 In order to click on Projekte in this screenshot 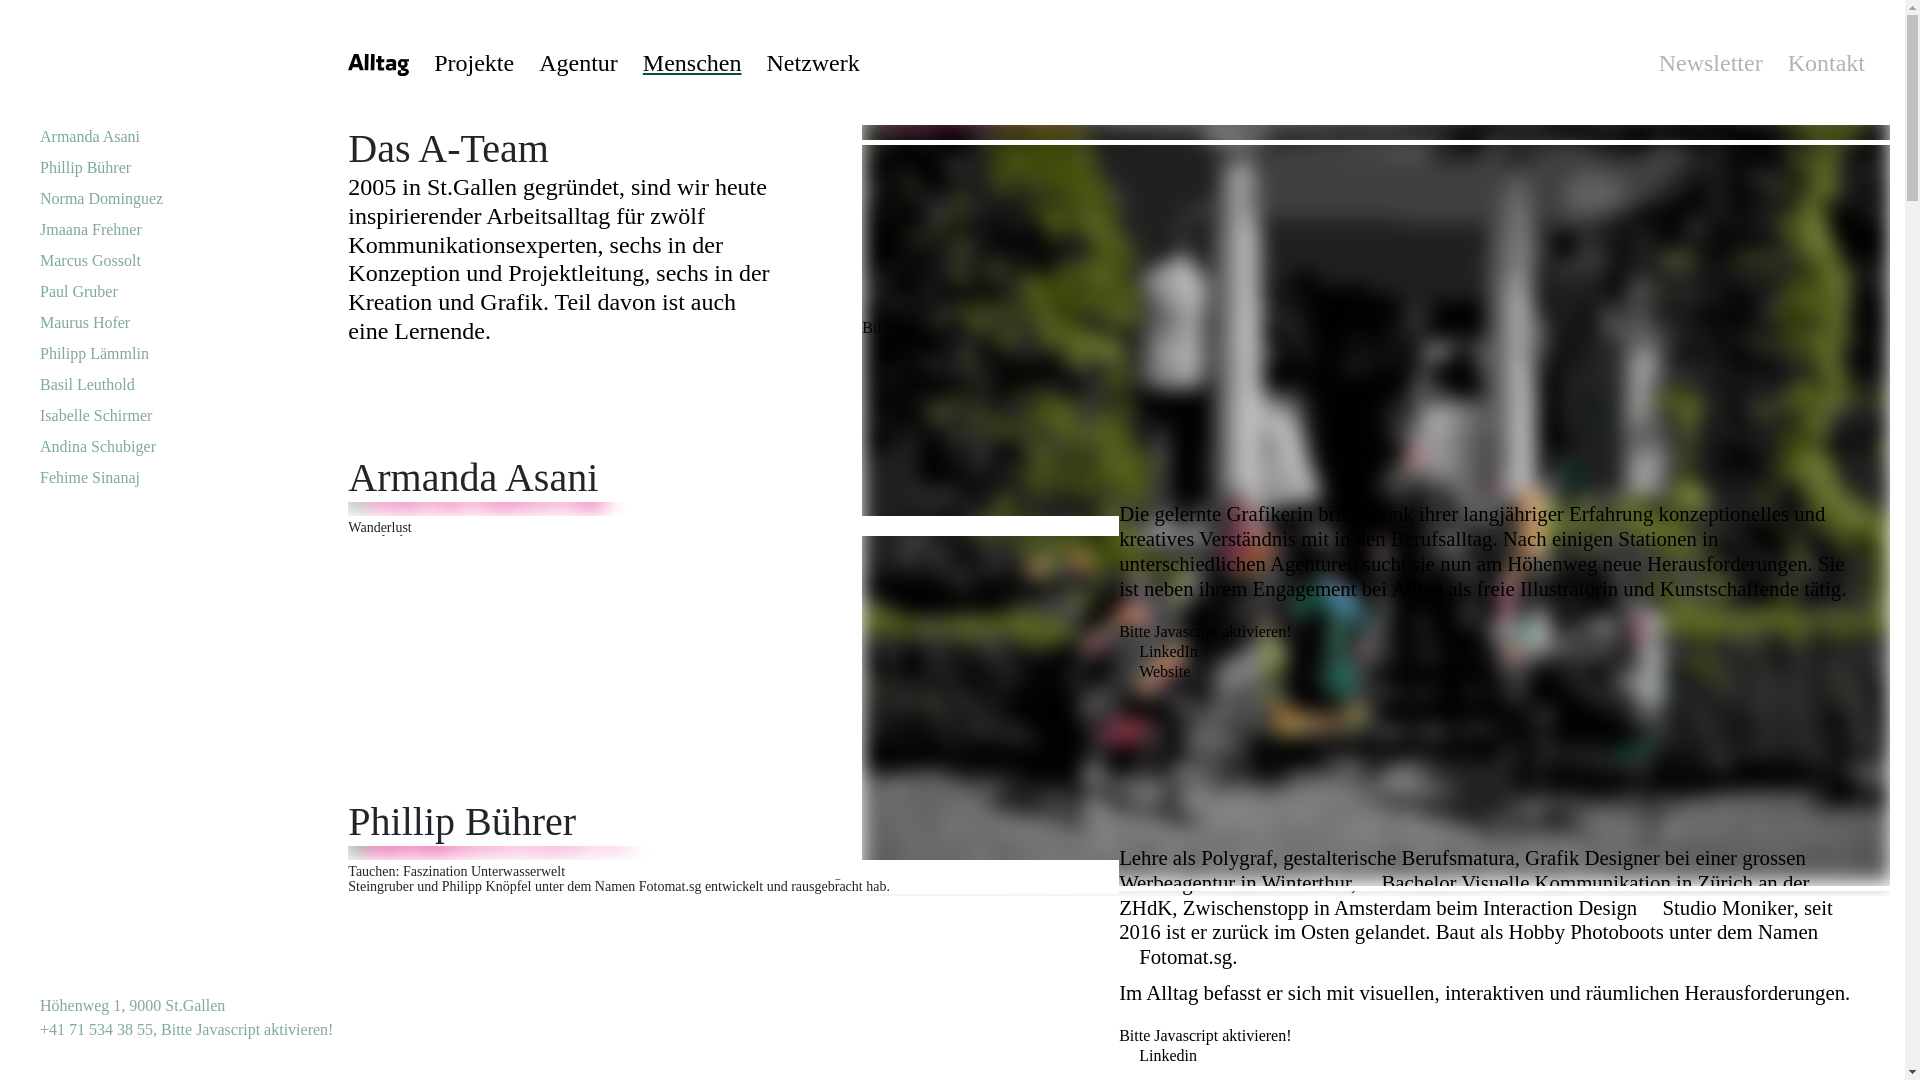, I will do `click(474, 63)`.